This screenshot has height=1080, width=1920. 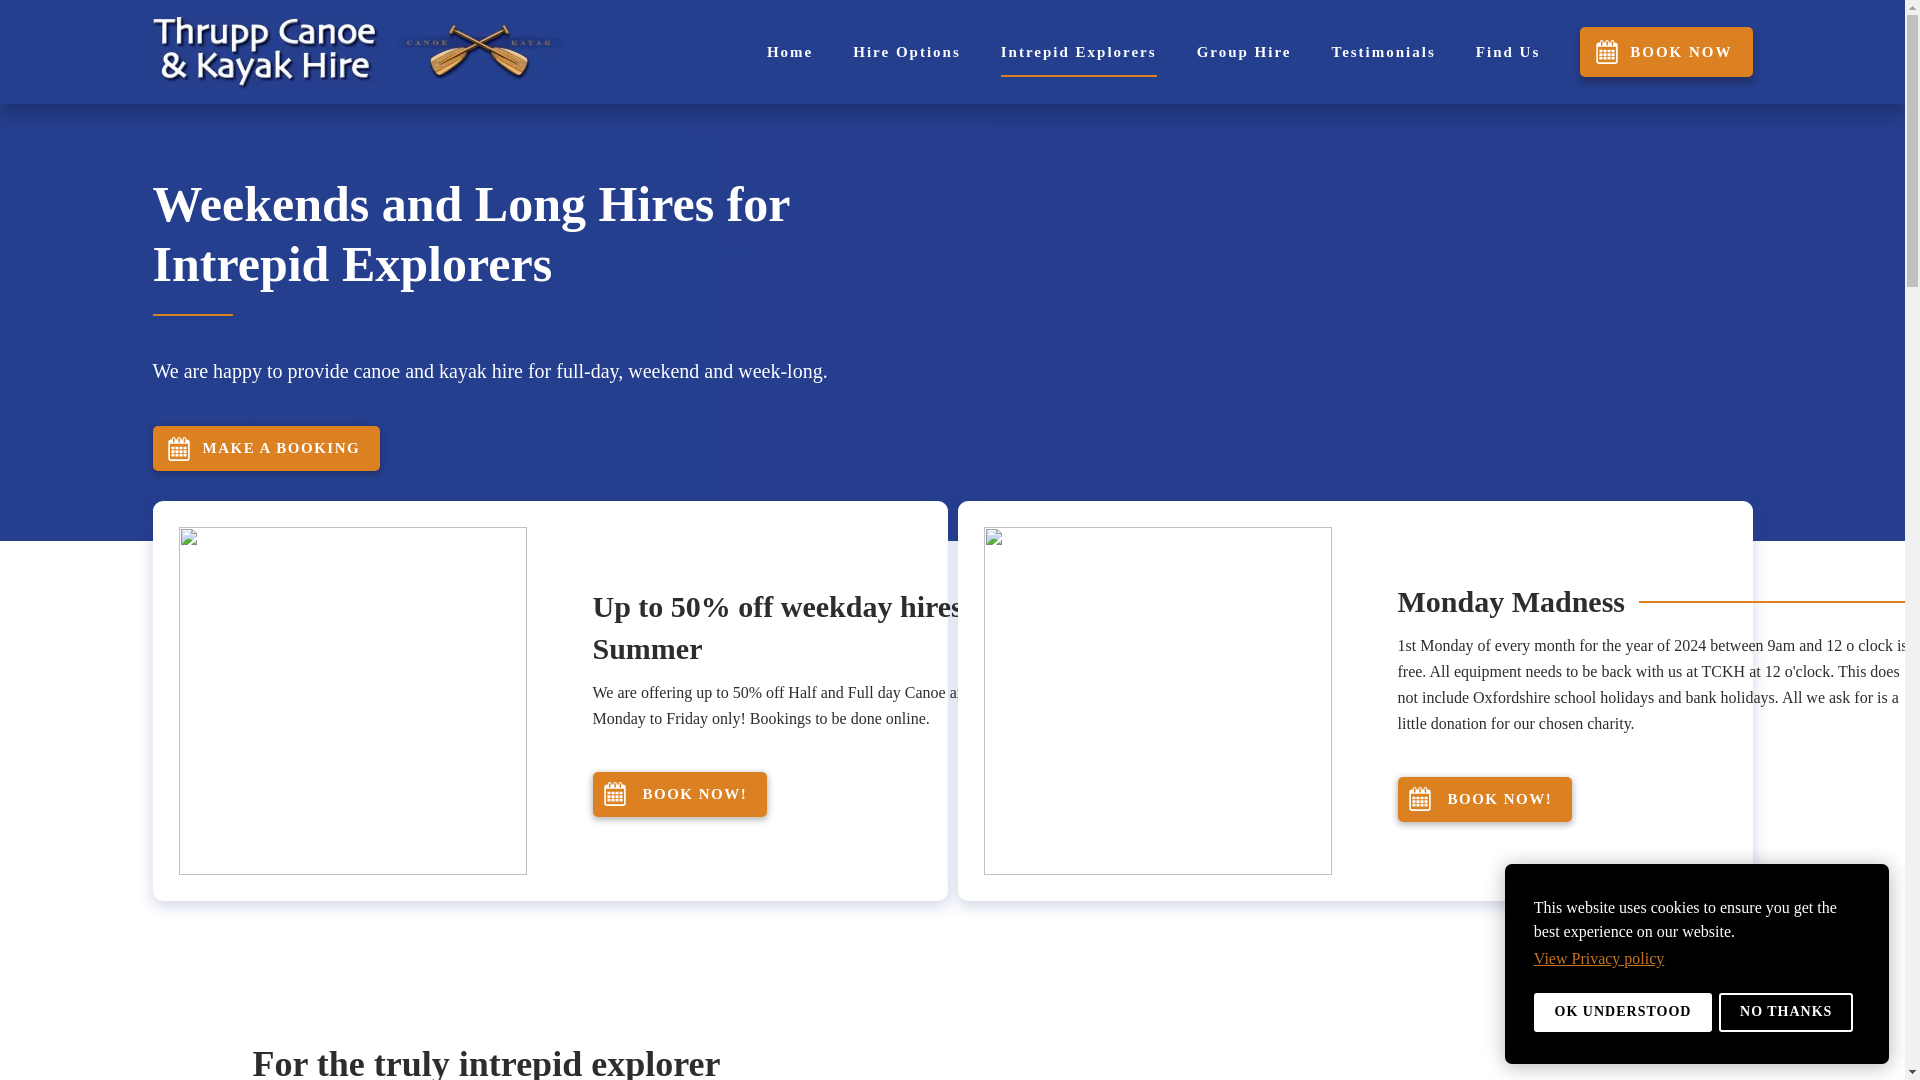 I want to click on Home, so click(x=789, y=52).